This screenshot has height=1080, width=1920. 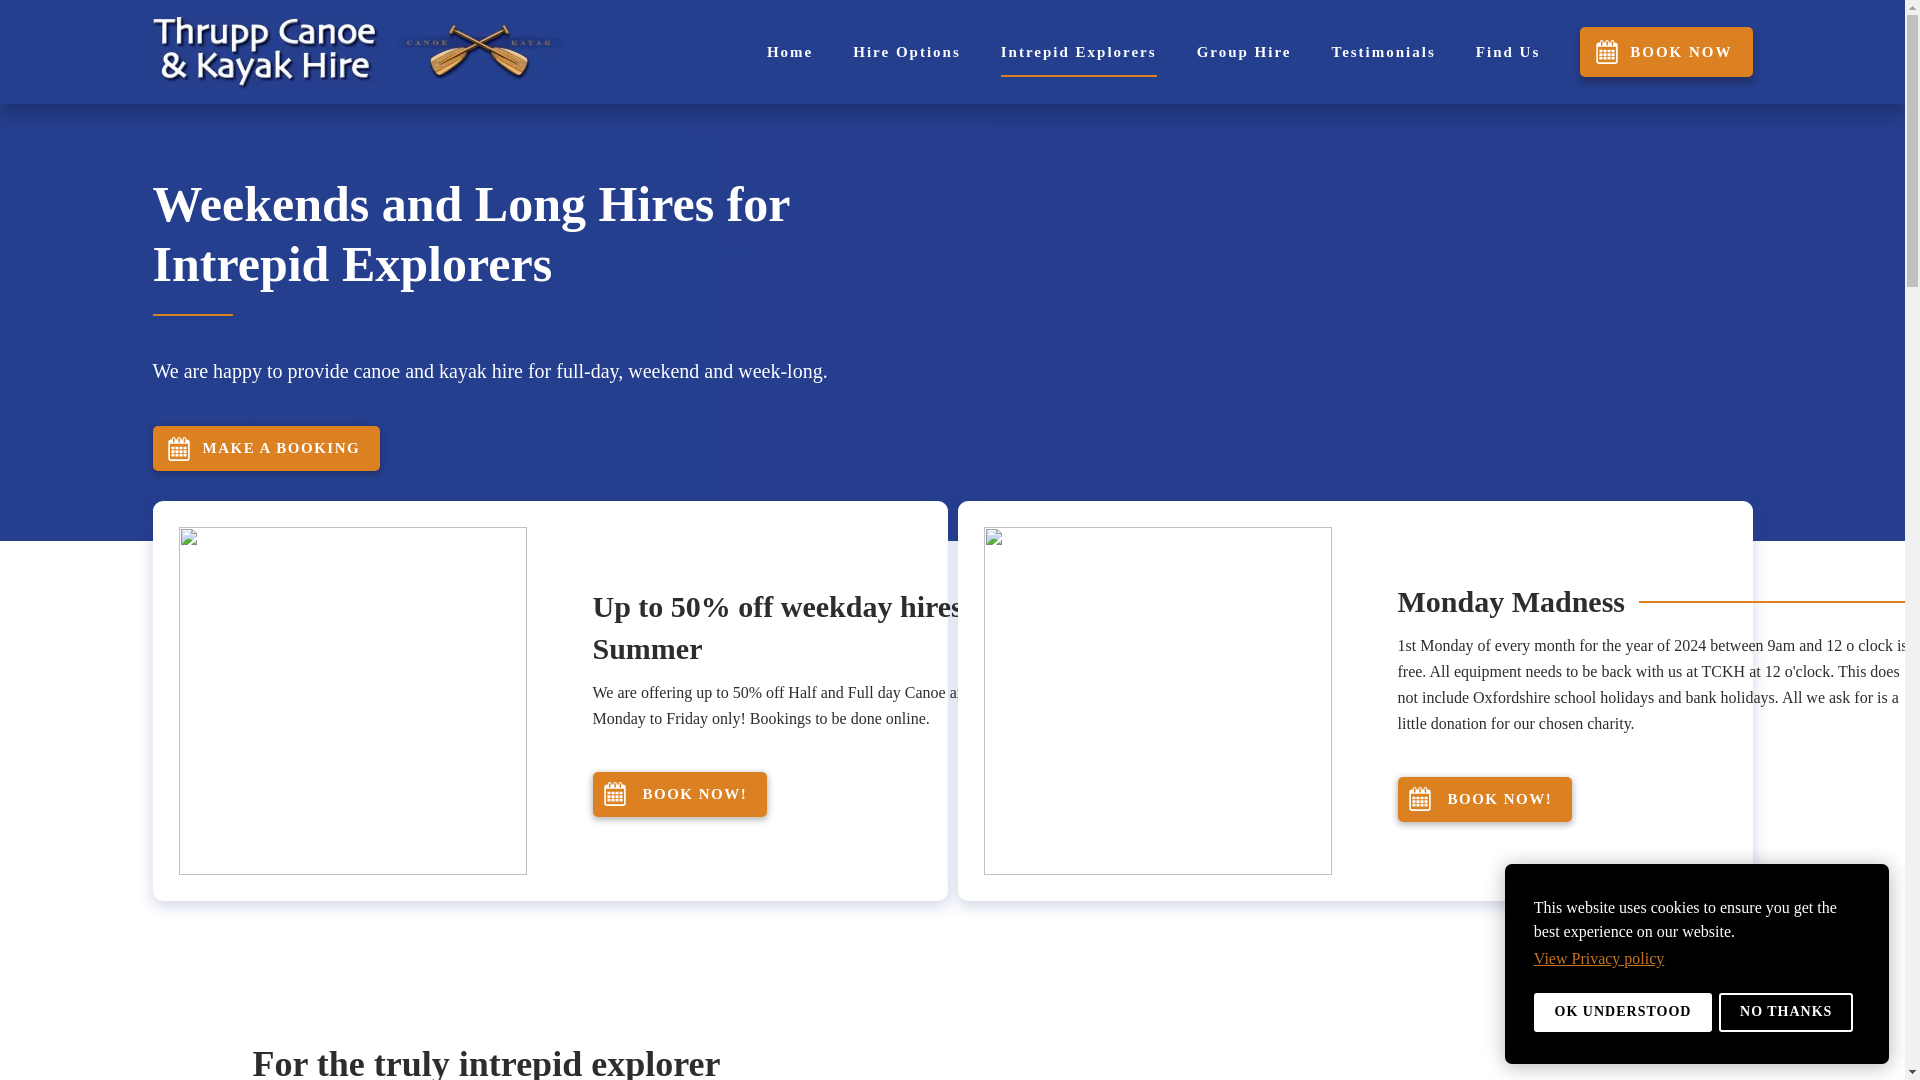 I want to click on Home, so click(x=789, y=52).